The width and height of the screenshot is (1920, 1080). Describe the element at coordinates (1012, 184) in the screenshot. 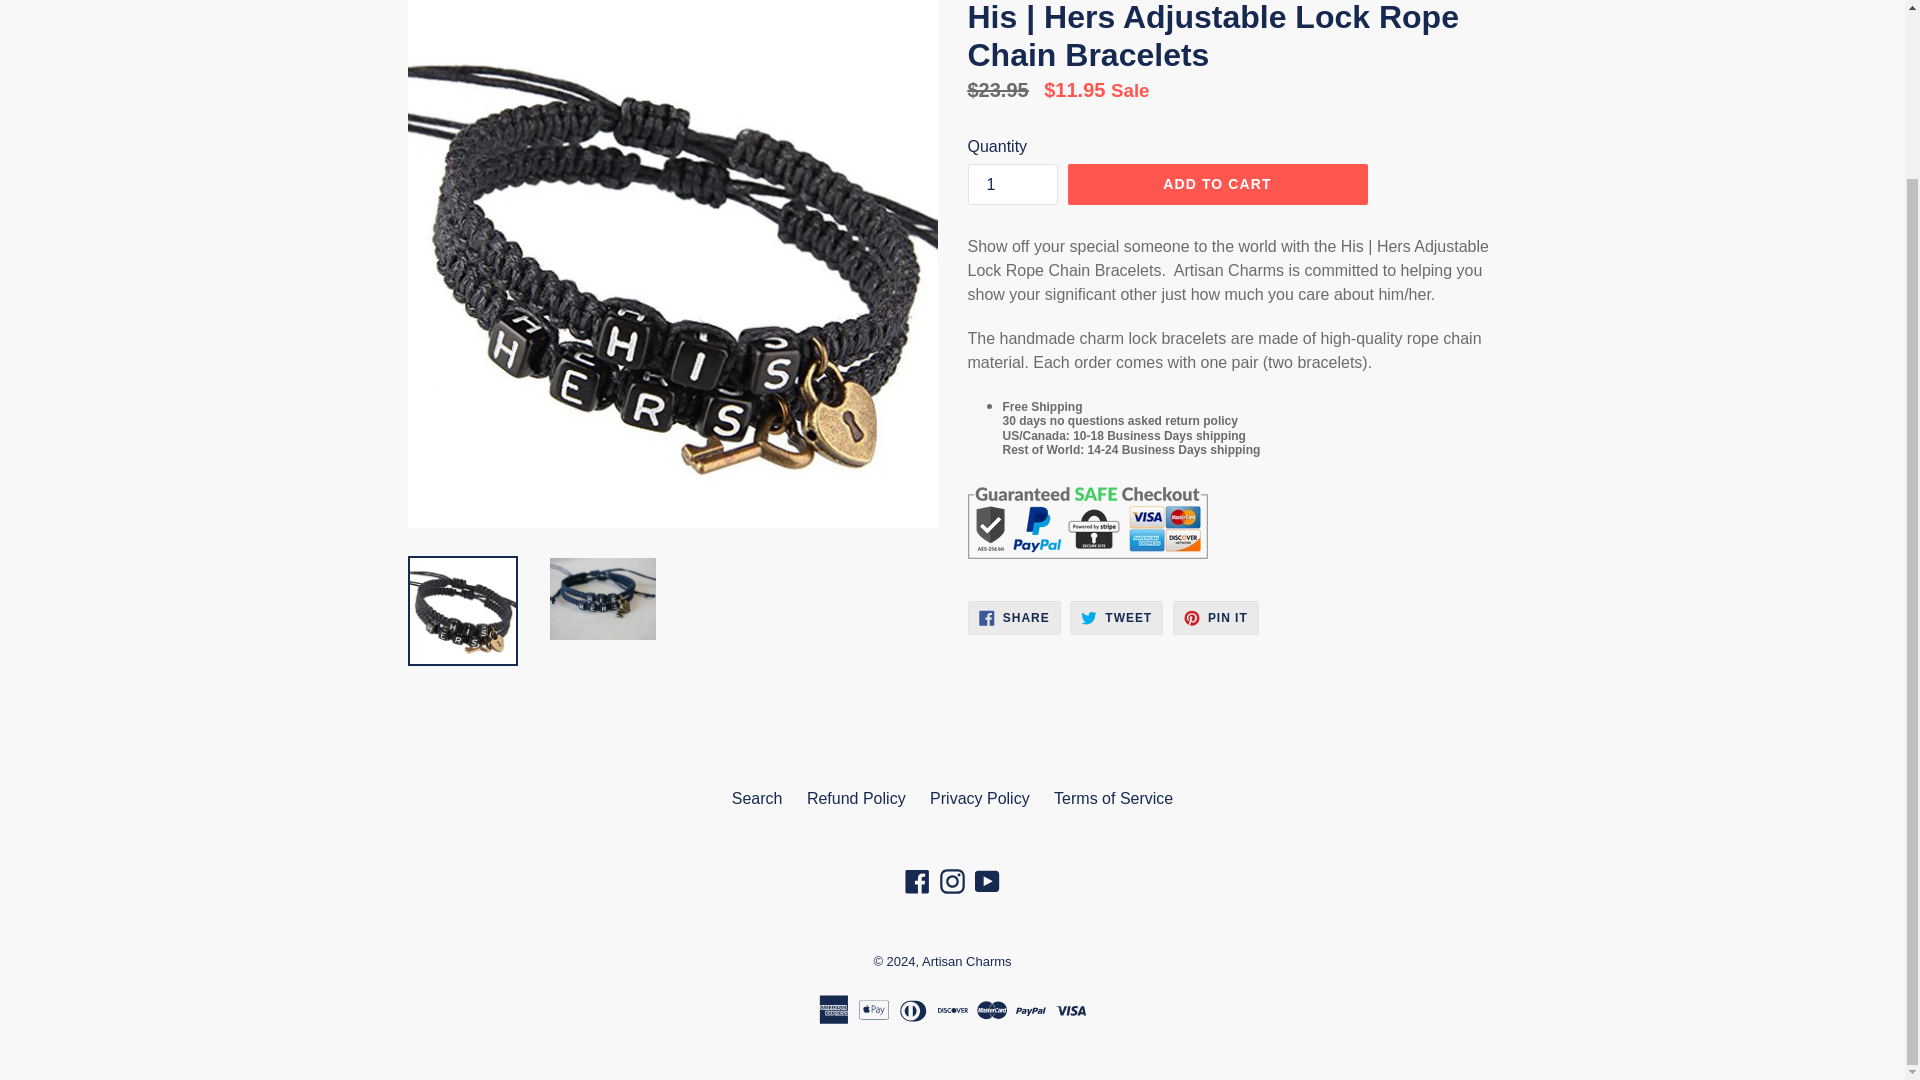

I see `Pin on Pinterest` at that location.